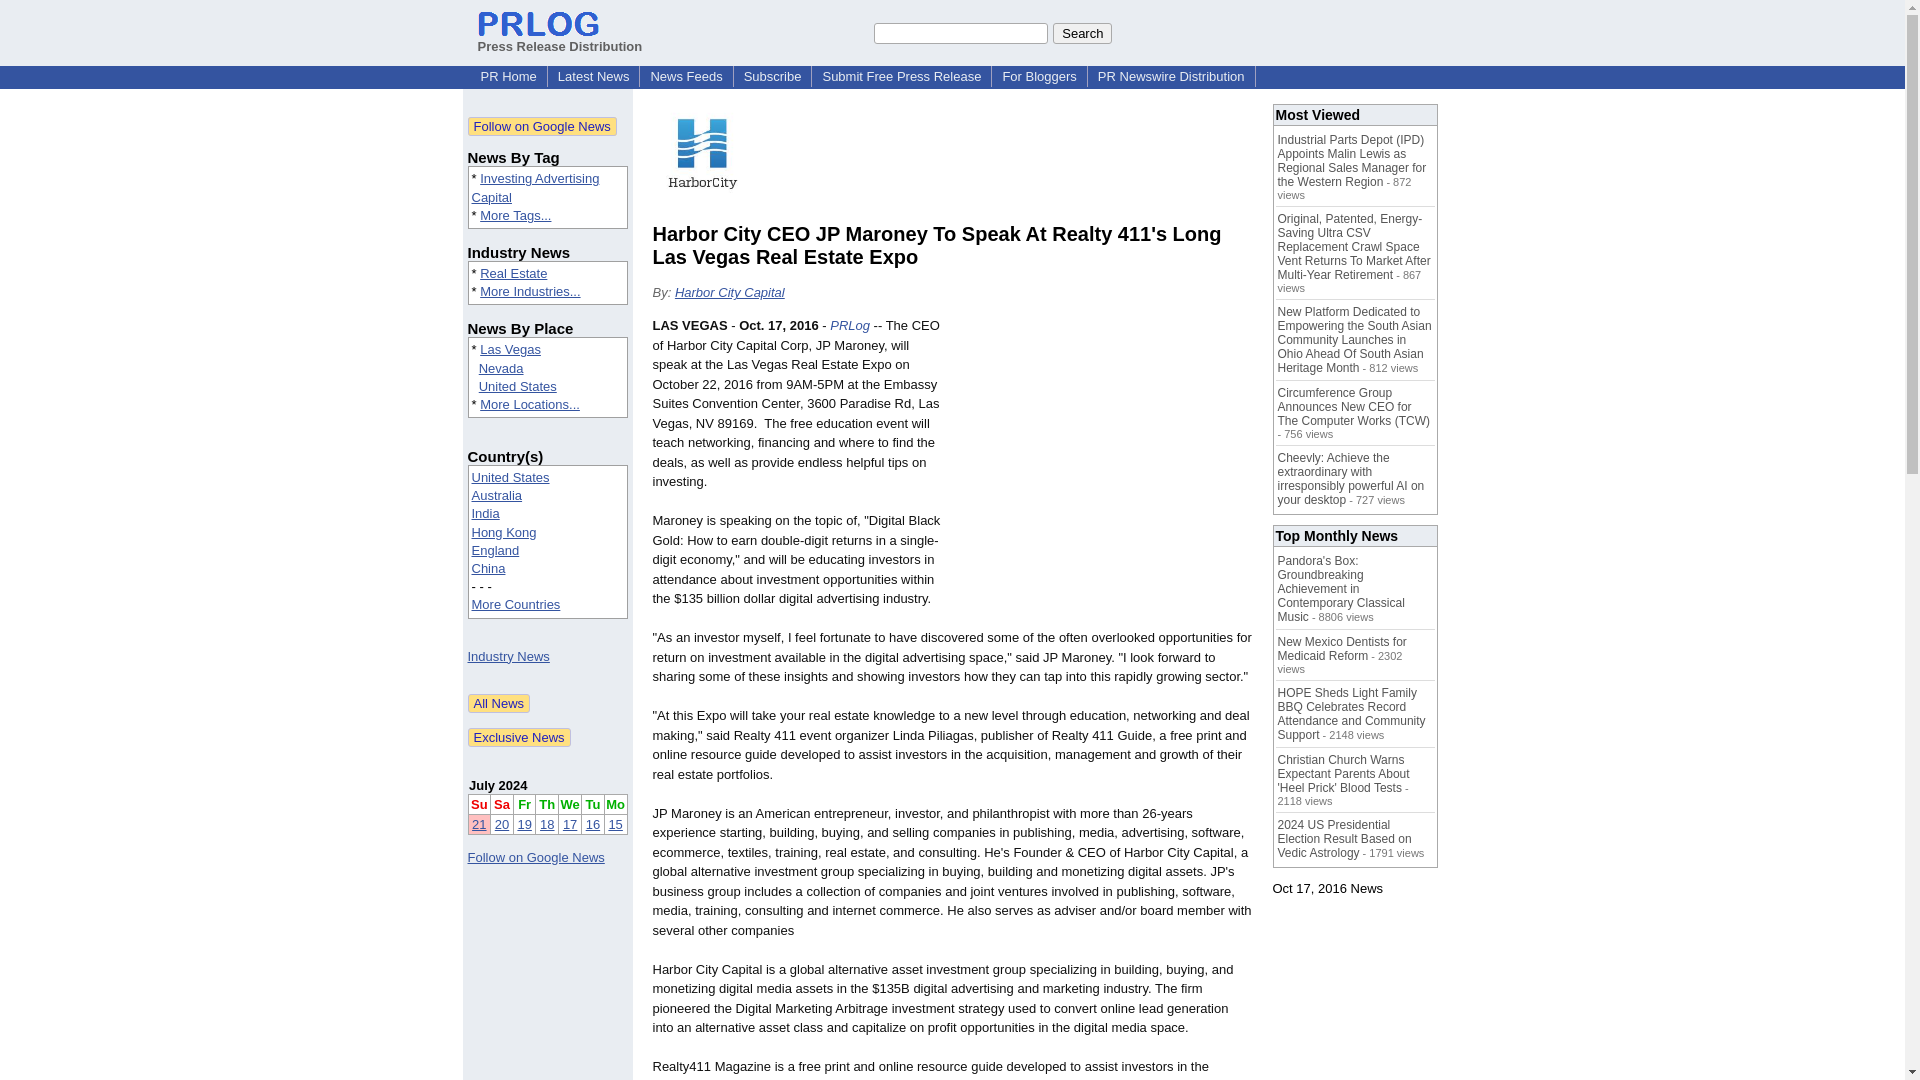 The image size is (1920, 1080). I want to click on Investing Advertising Capital, so click(536, 187).